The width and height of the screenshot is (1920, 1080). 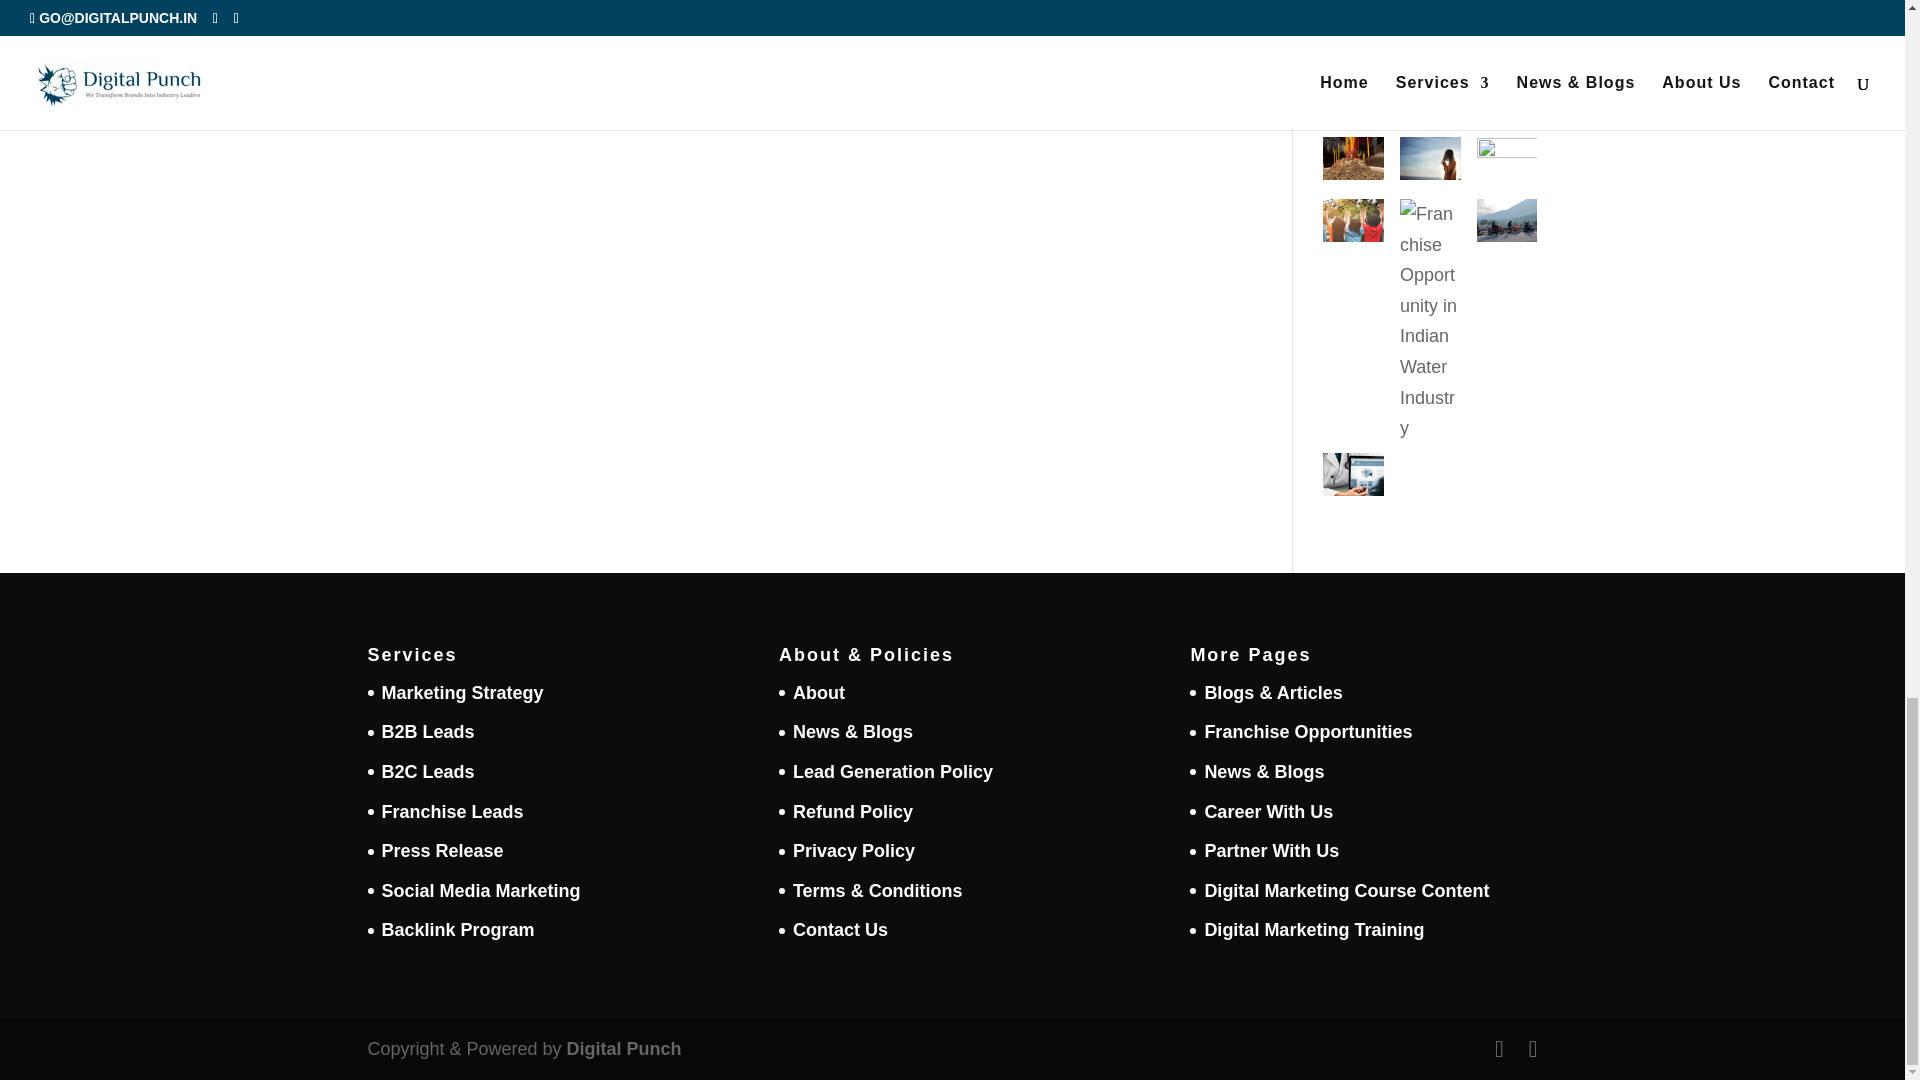 What do you see at coordinates (1506, 158) in the screenshot?
I see `Pladen Music School` at bounding box center [1506, 158].